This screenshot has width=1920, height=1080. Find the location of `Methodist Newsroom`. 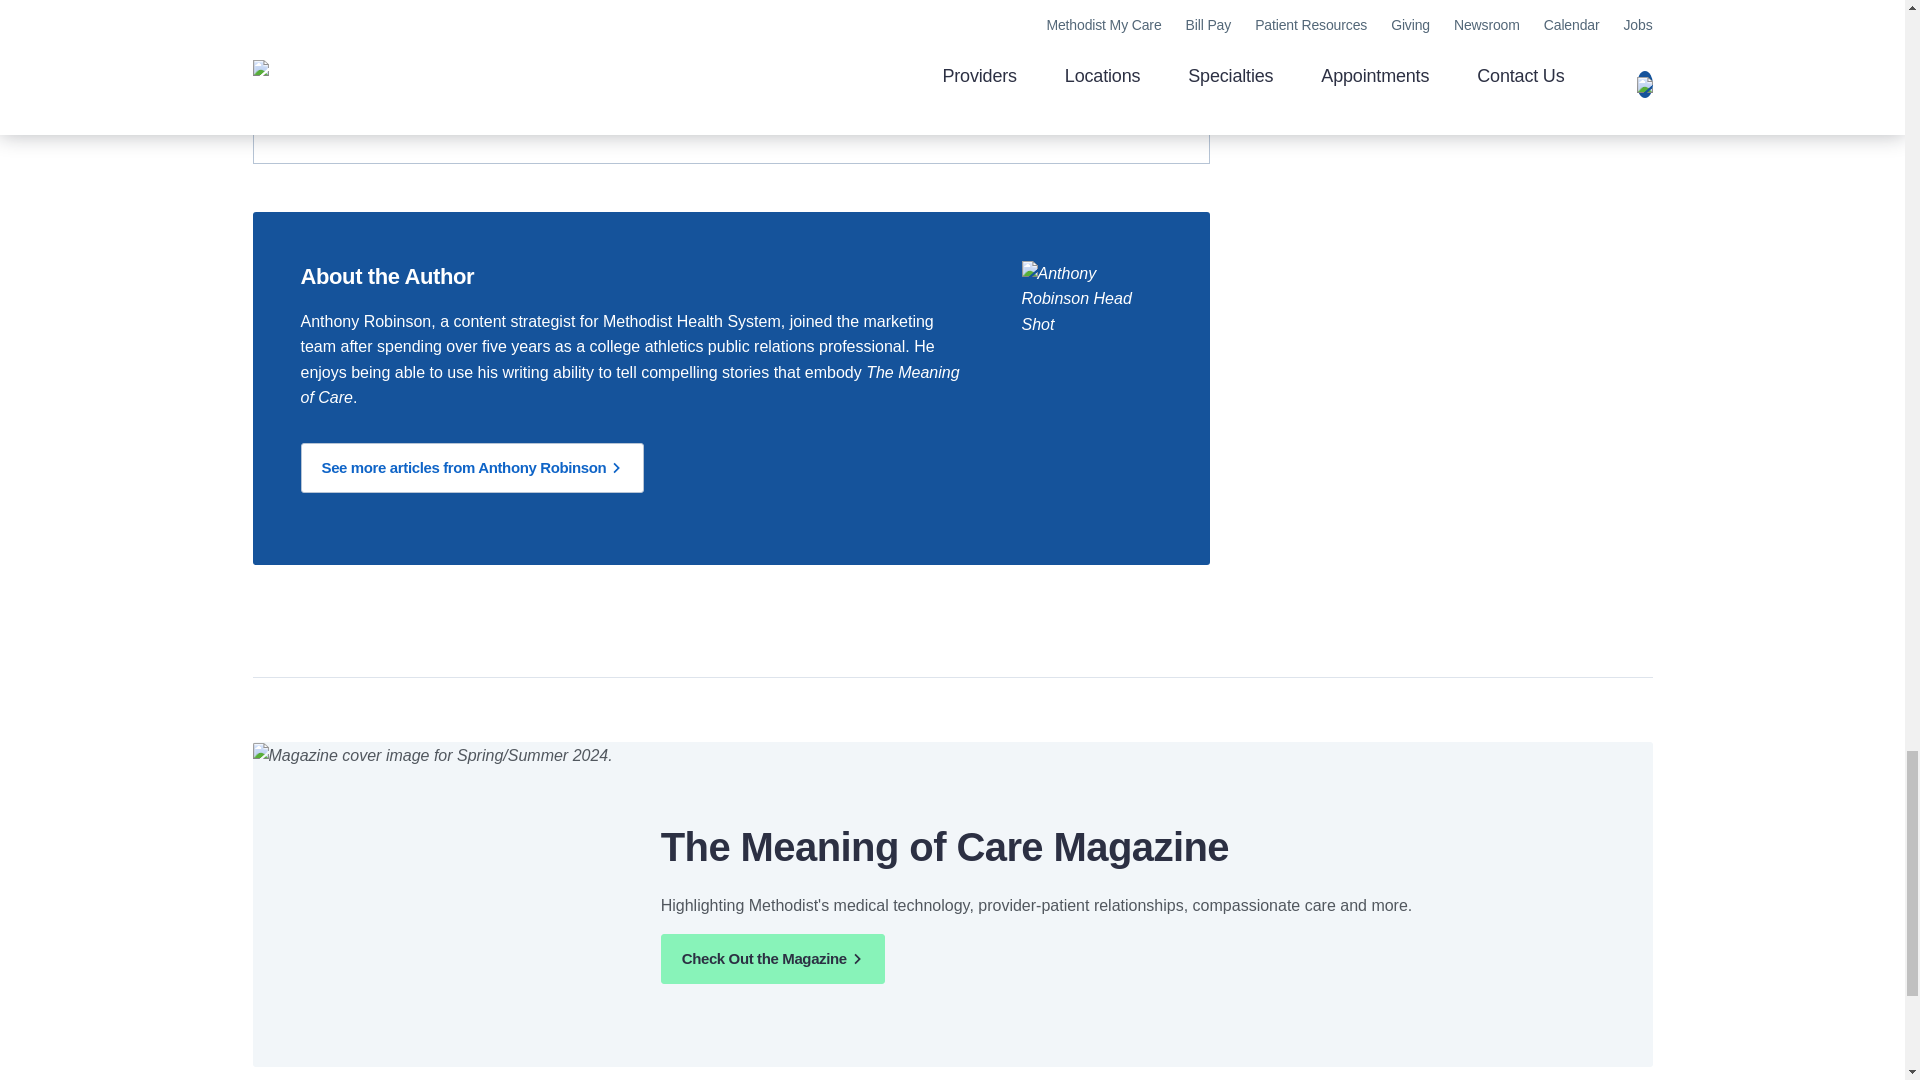

Methodist Newsroom is located at coordinates (650, 64).